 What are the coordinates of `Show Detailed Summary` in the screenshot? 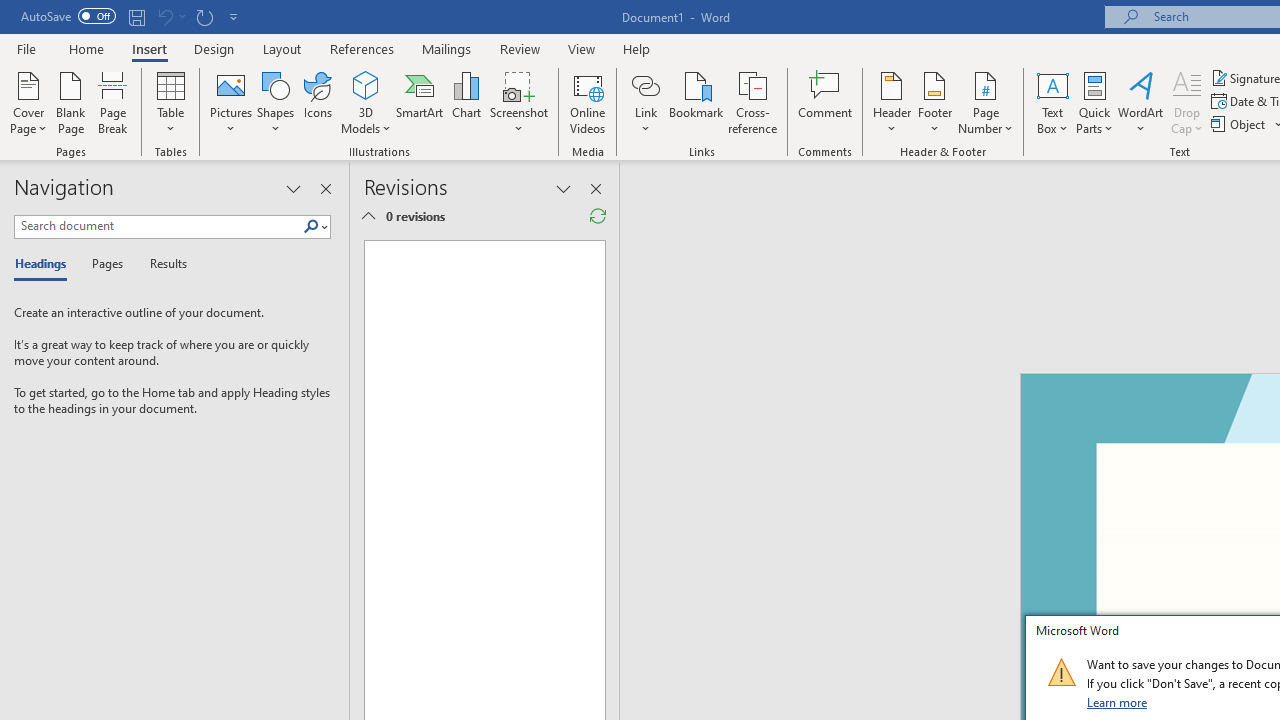 It's located at (368, 216).